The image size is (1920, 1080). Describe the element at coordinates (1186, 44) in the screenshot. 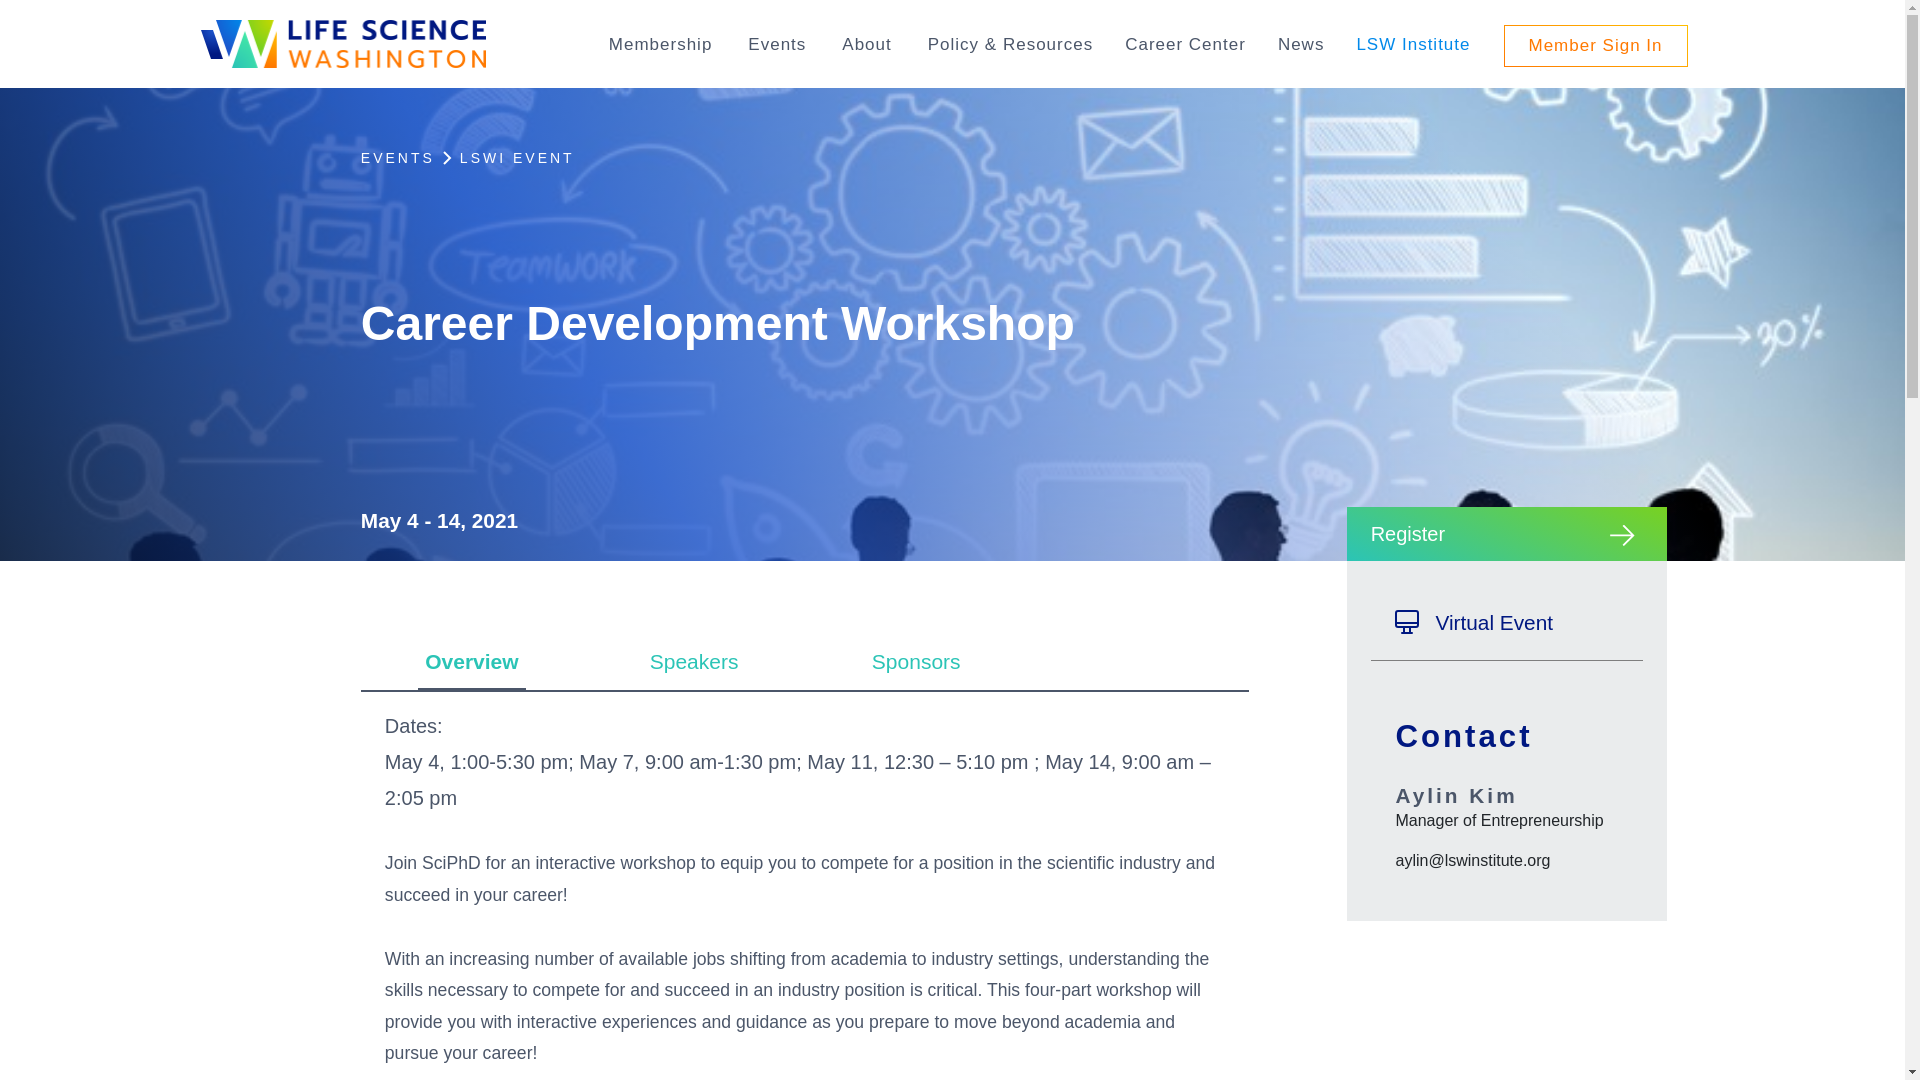

I see `Career Center` at that location.